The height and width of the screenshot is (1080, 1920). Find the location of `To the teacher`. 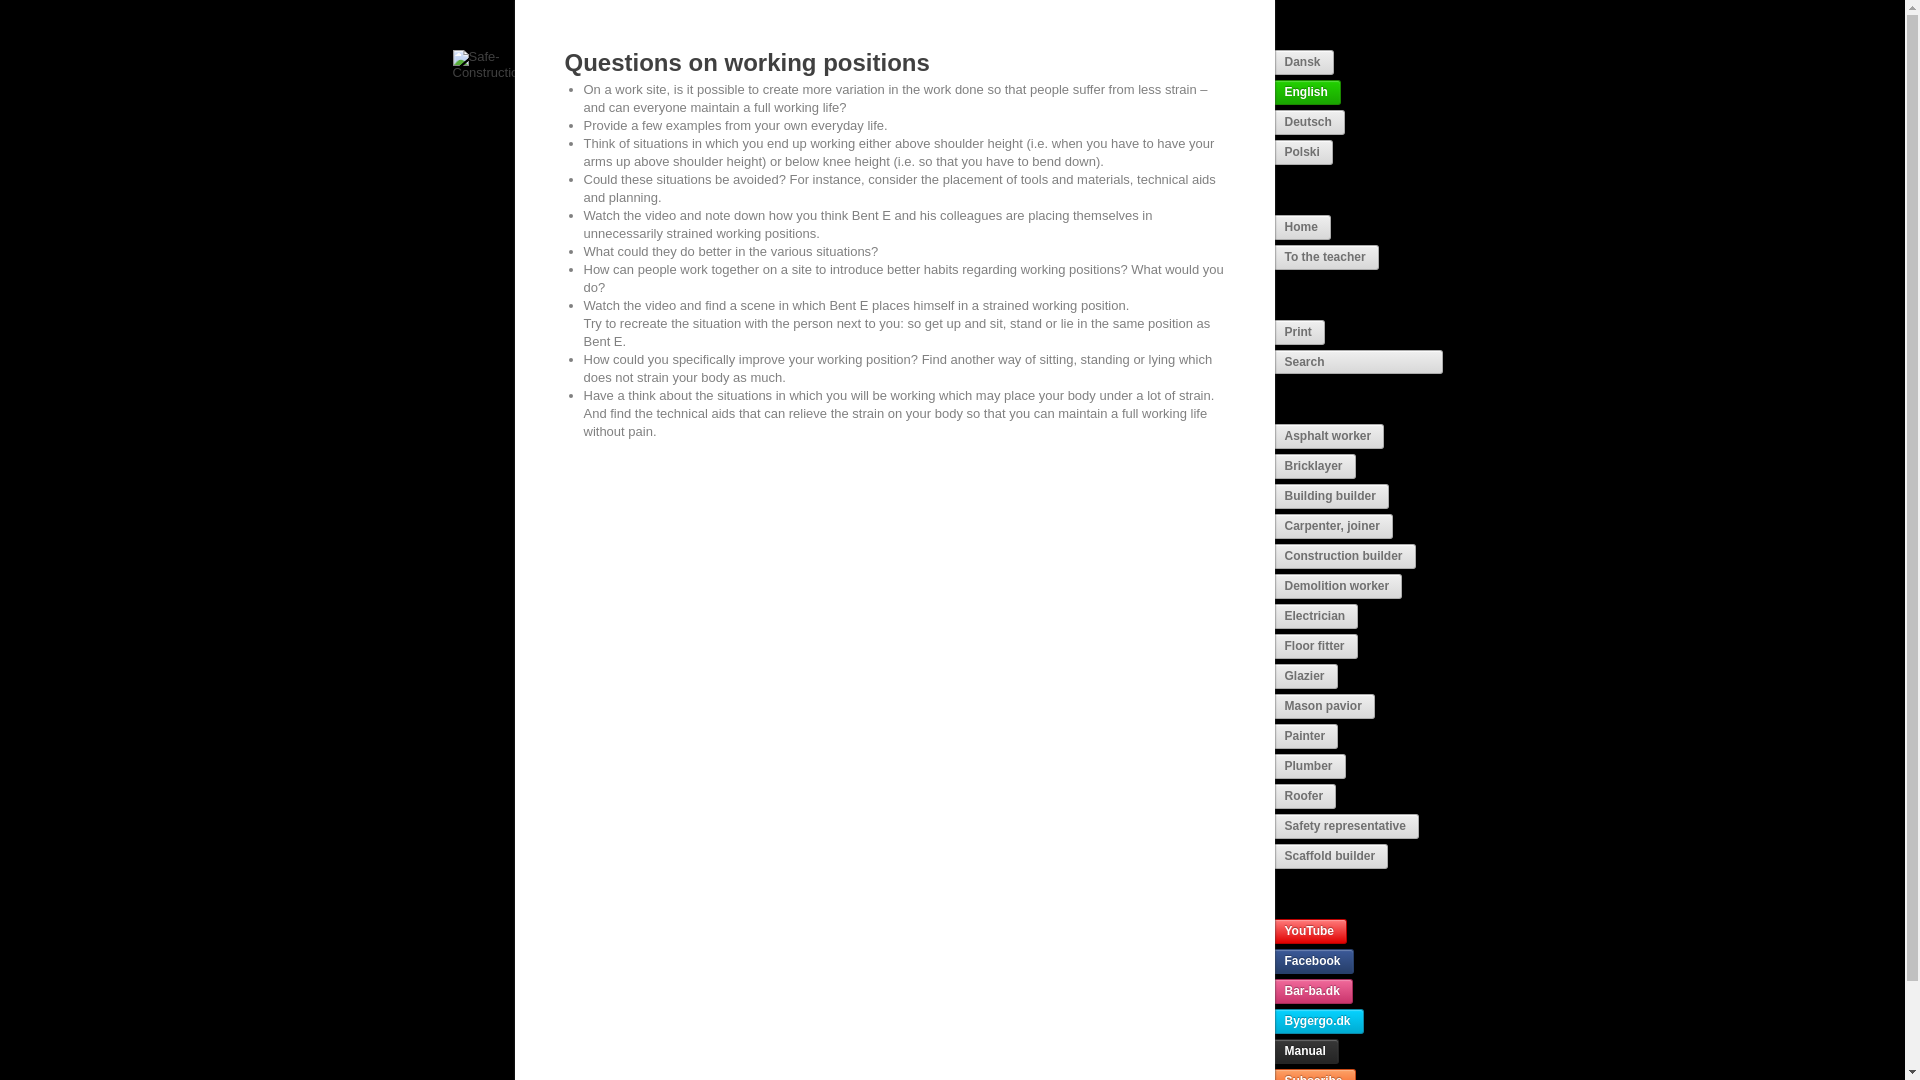

To the teacher is located at coordinates (1326, 258).